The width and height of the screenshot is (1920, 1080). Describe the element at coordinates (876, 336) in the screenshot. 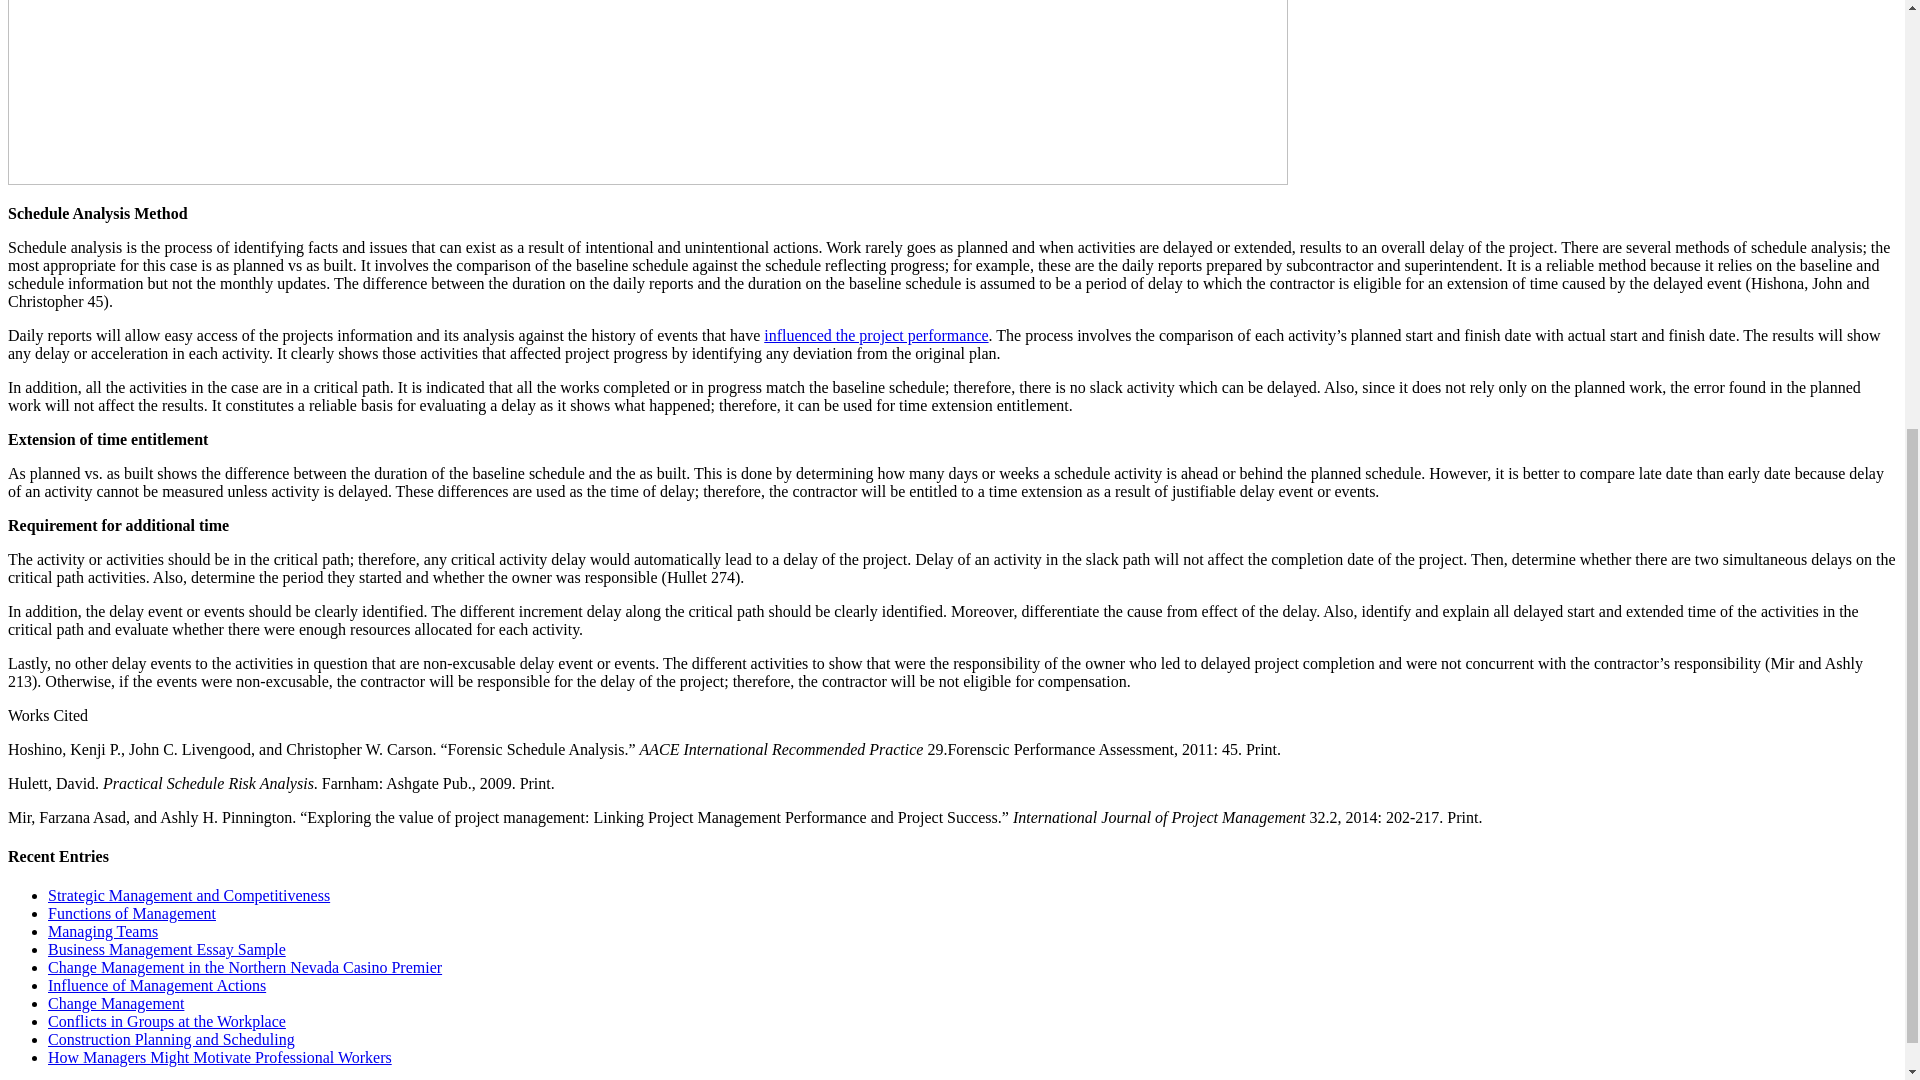

I see `influenced the project performance` at that location.